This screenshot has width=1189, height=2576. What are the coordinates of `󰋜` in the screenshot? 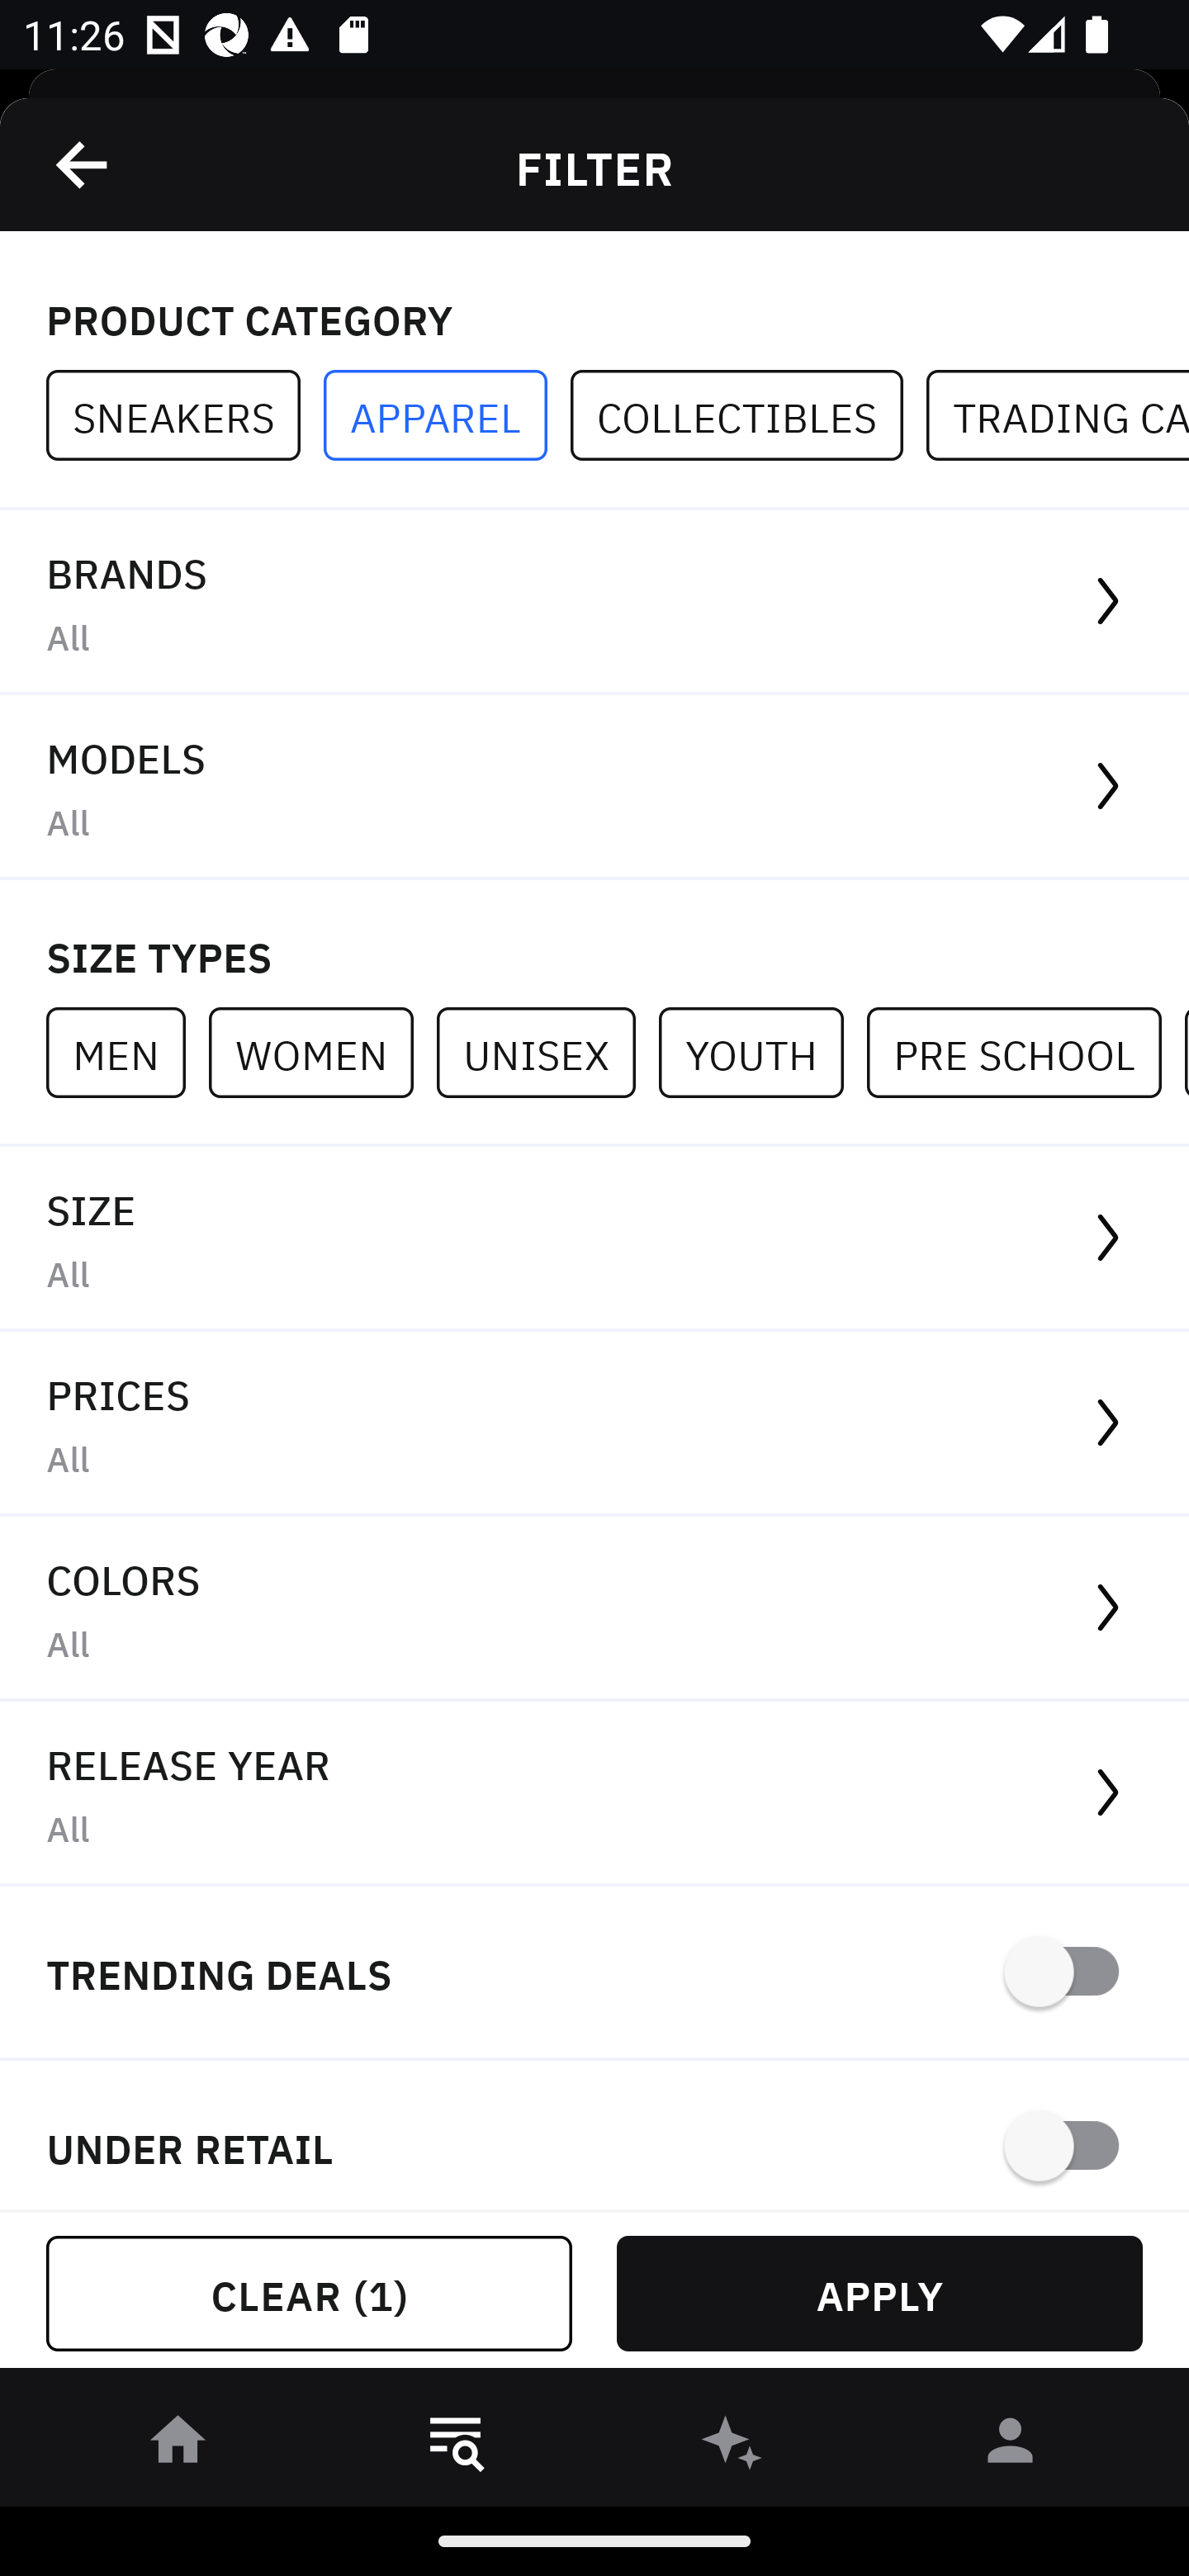 It's located at (178, 2446).